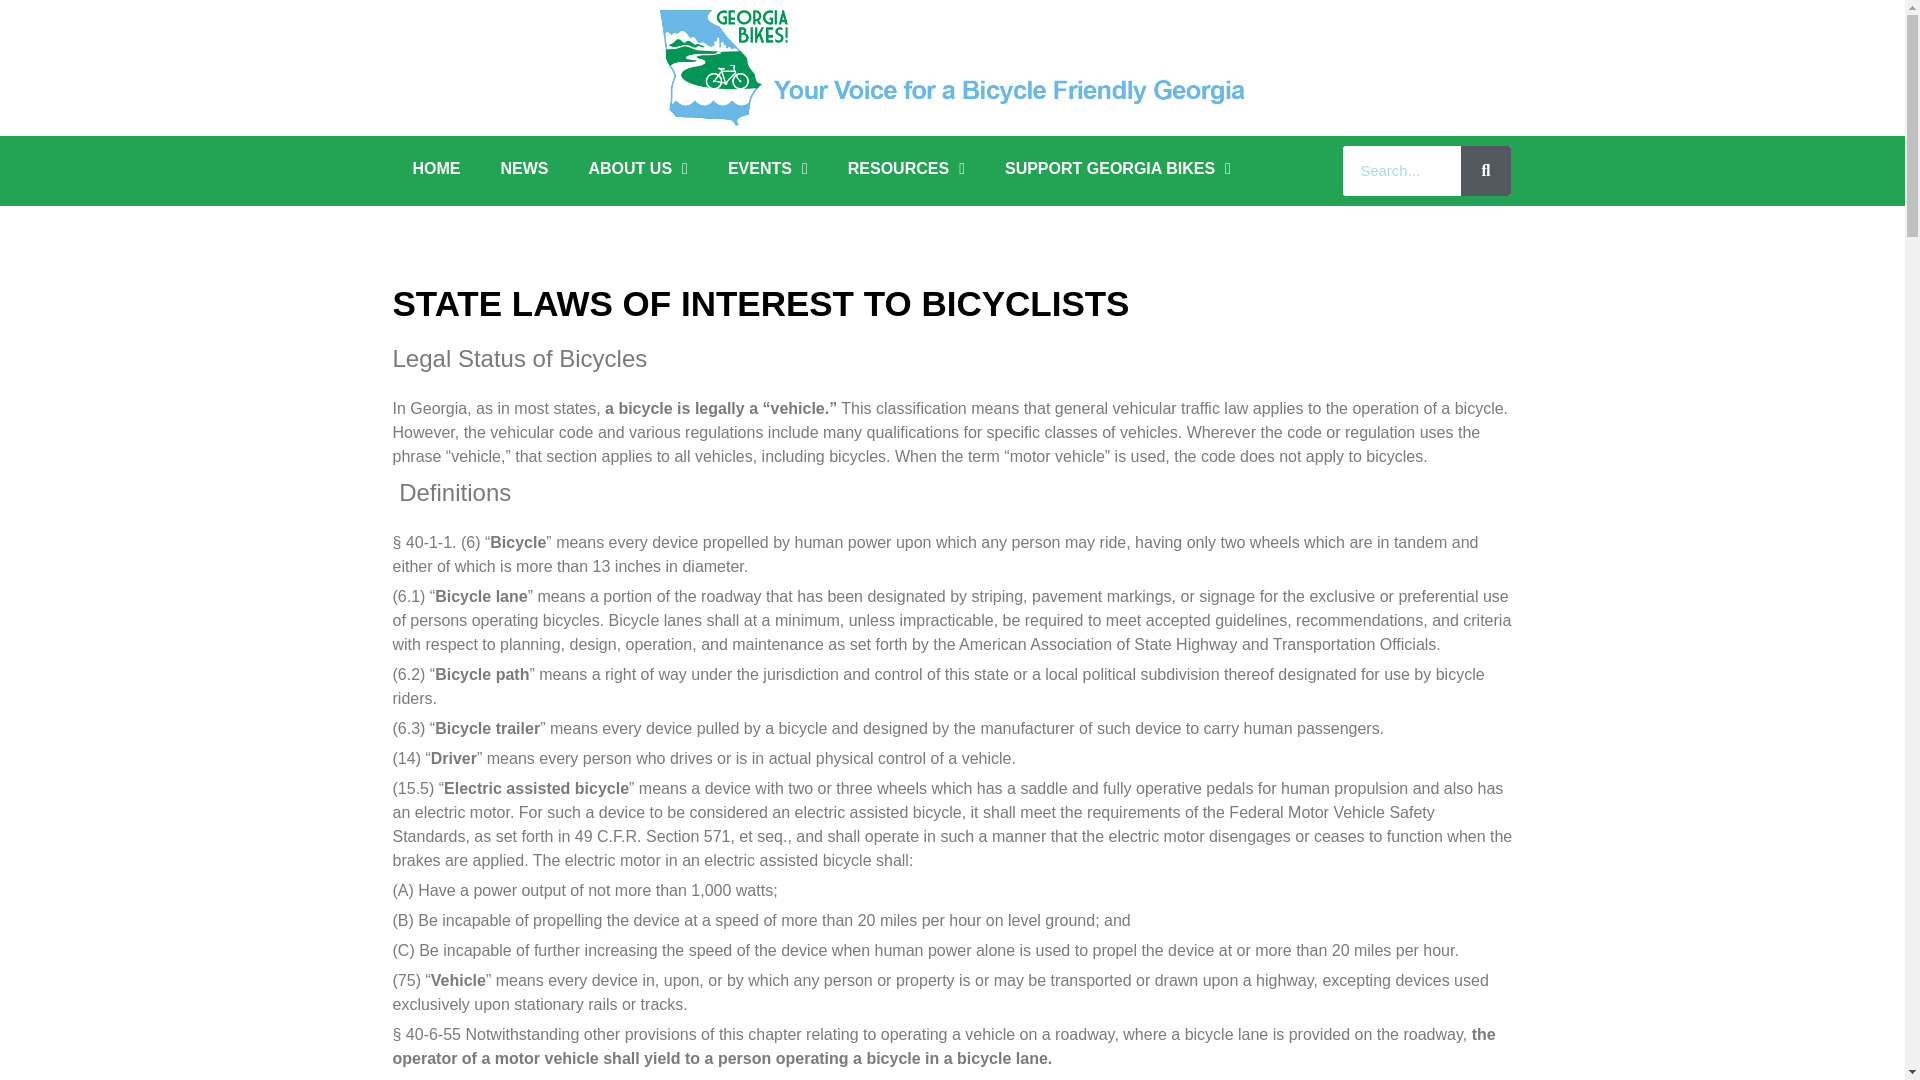 The width and height of the screenshot is (1920, 1080). Describe the element at coordinates (637, 168) in the screenshot. I see `ABOUT US` at that location.